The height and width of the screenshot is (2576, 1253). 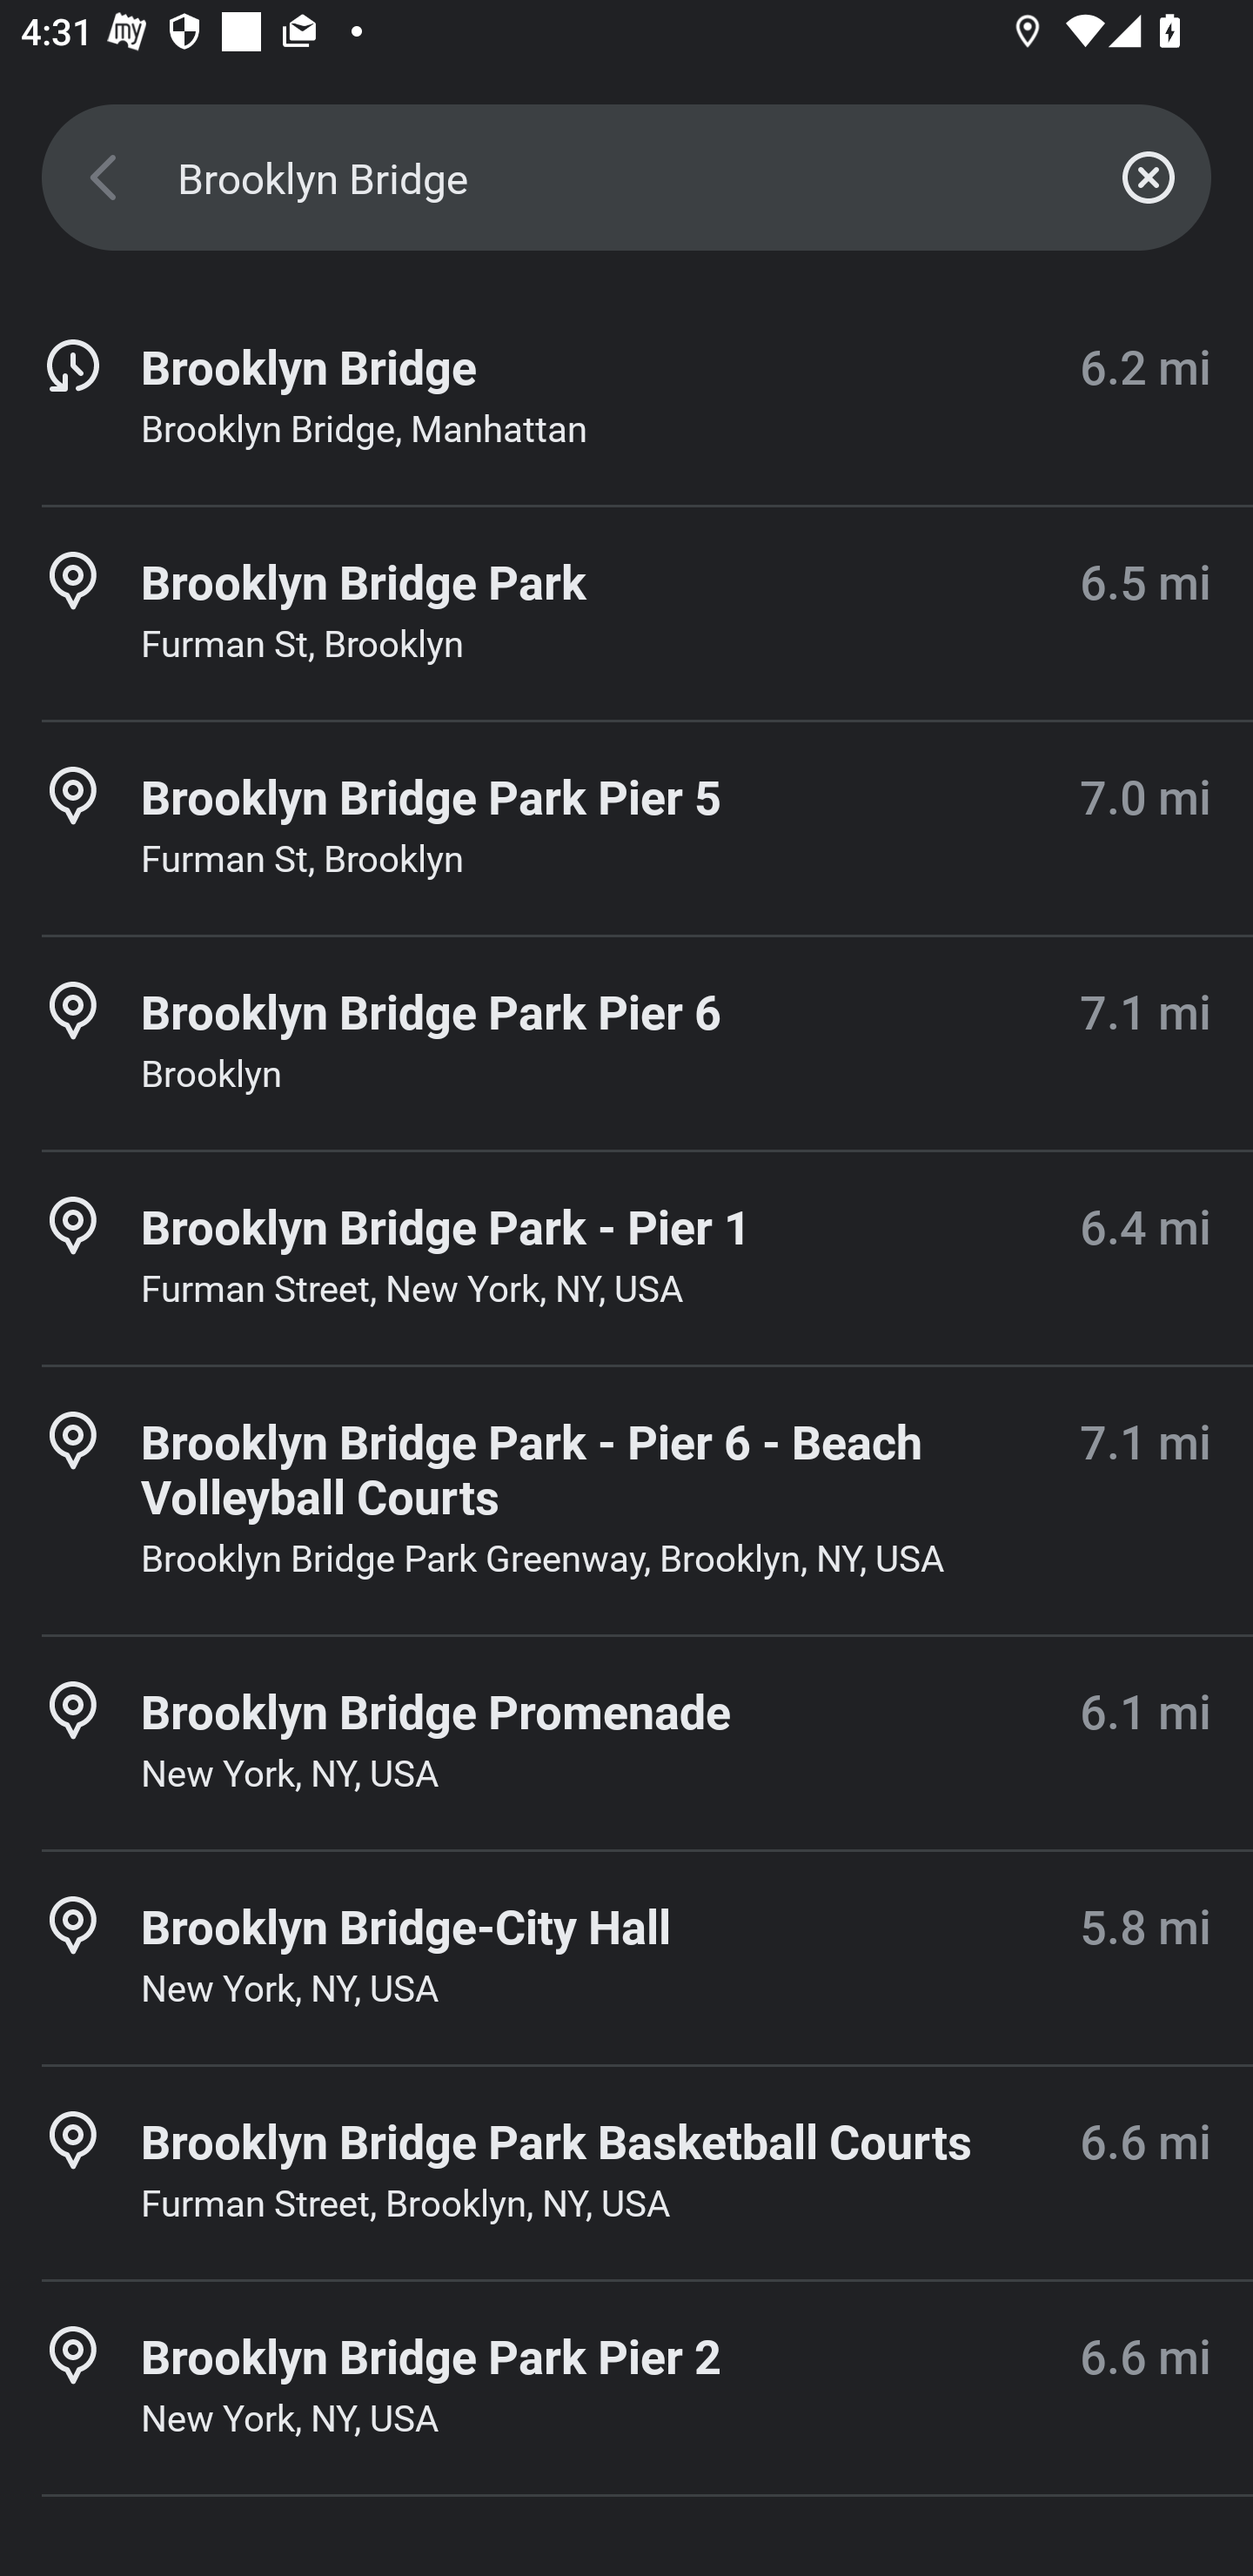 I want to click on Brooklyn Bridge-City Hall 5.8 mi New York, NY, USA, so click(x=626, y=1957).